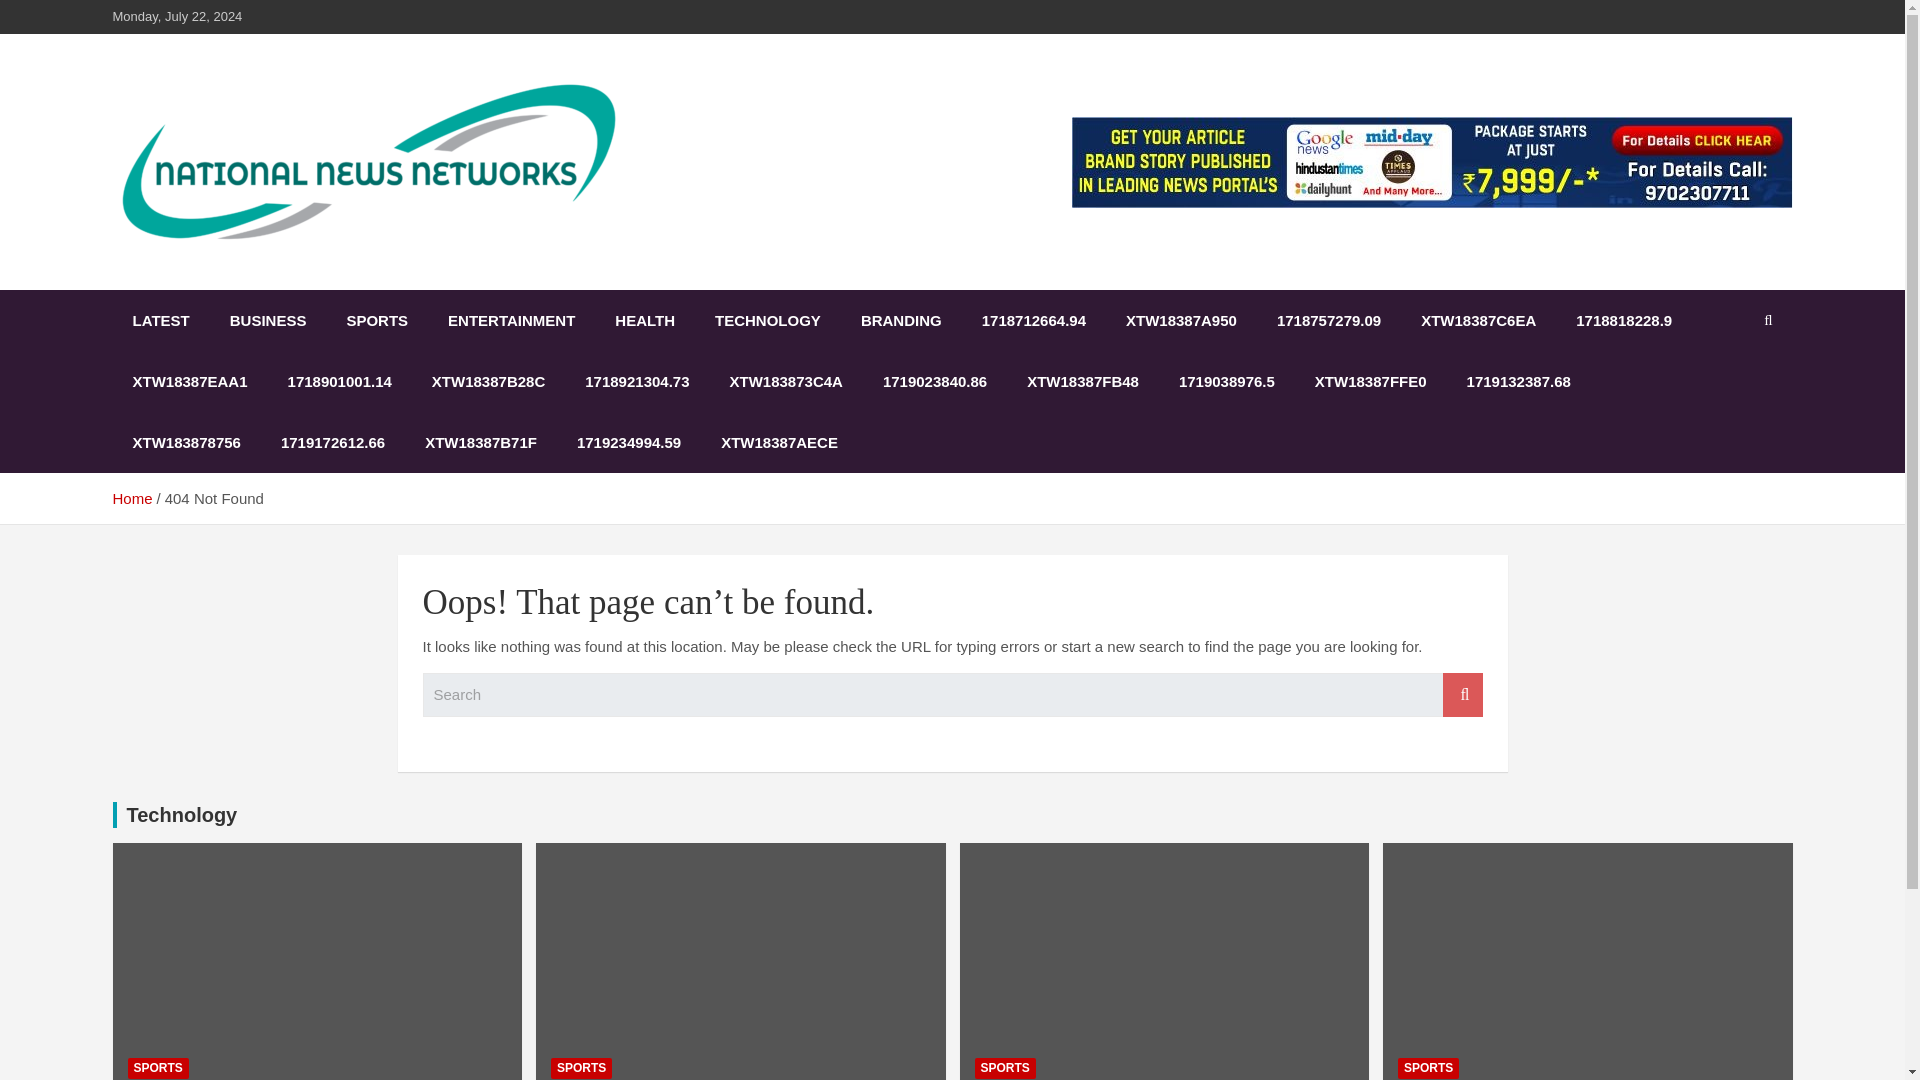 The height and width of the screenshot is (1080, 1920). What do you see at coordinates (1226, 381) in the screenshot?
I see `1719038976.5` at bounding box center [1226, 381].